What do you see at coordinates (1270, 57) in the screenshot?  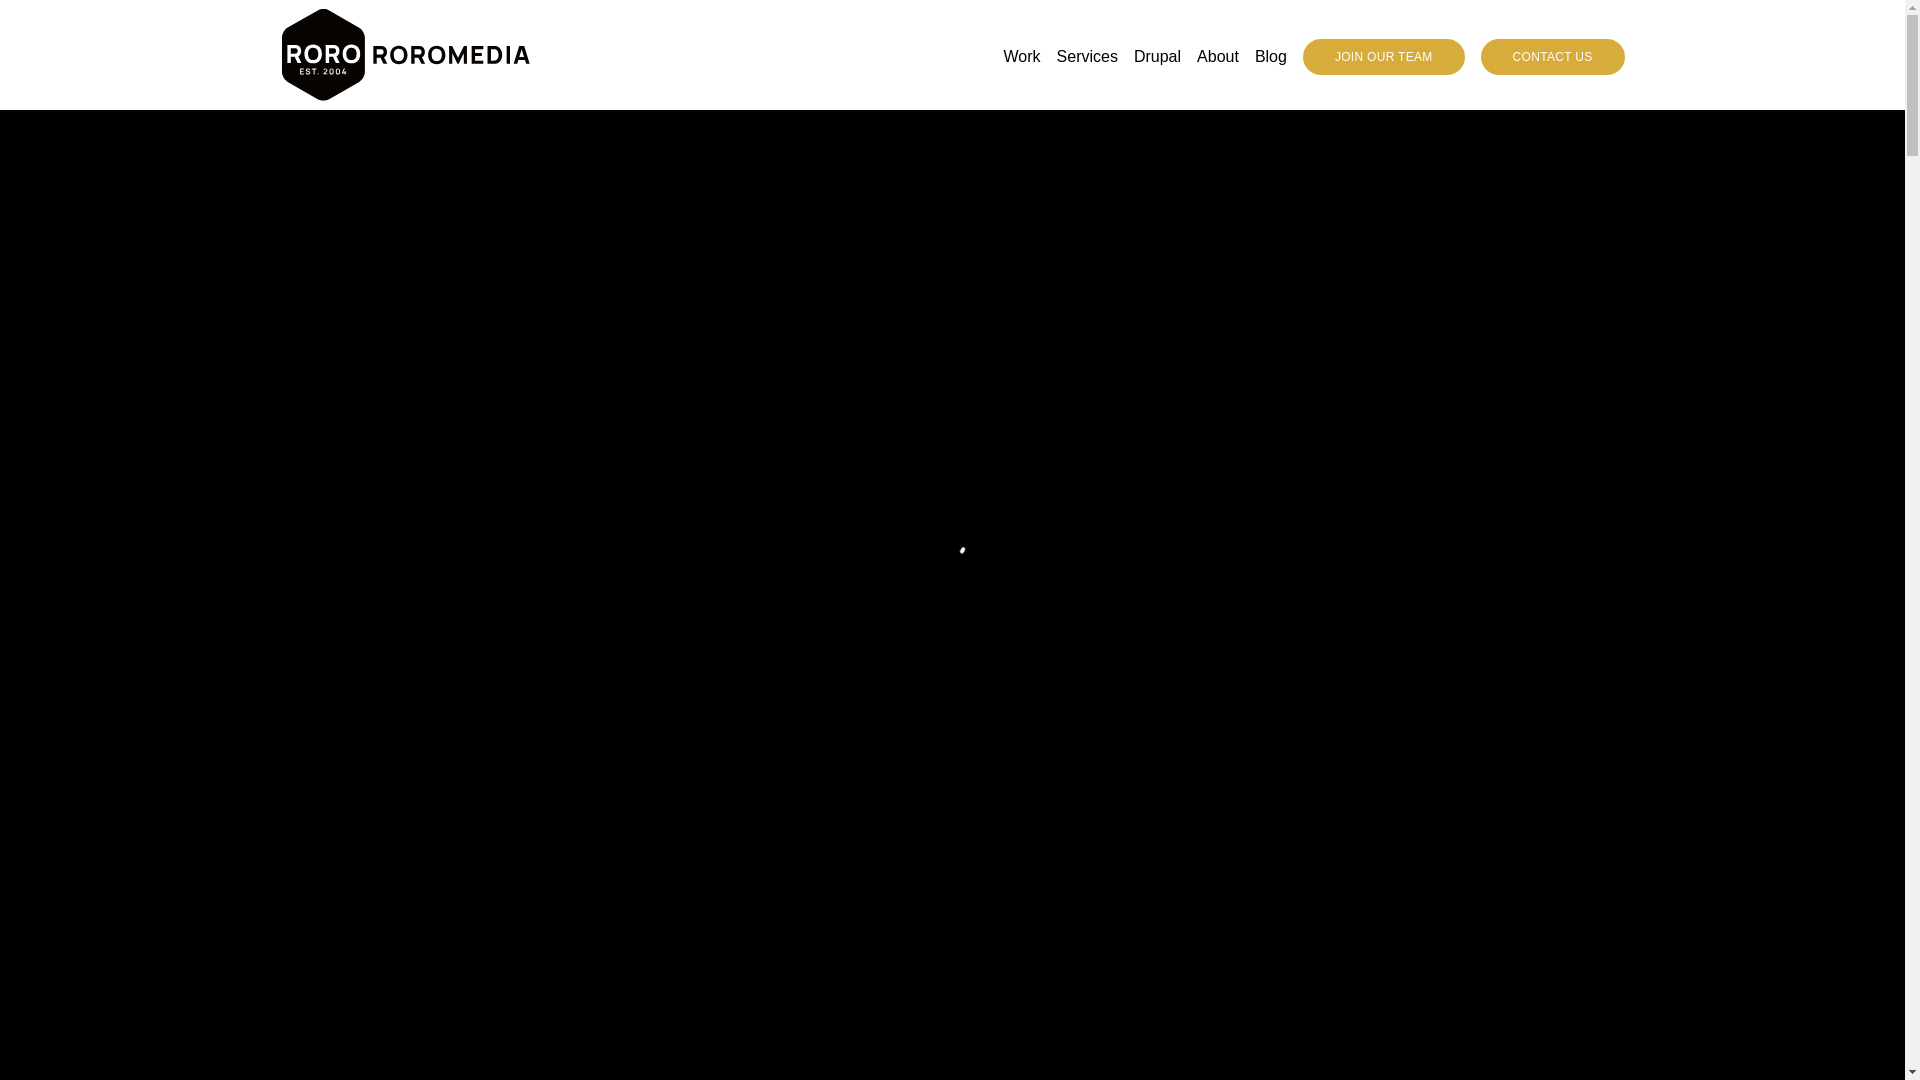 I see `Blog` at bounding box center [1270, 57].